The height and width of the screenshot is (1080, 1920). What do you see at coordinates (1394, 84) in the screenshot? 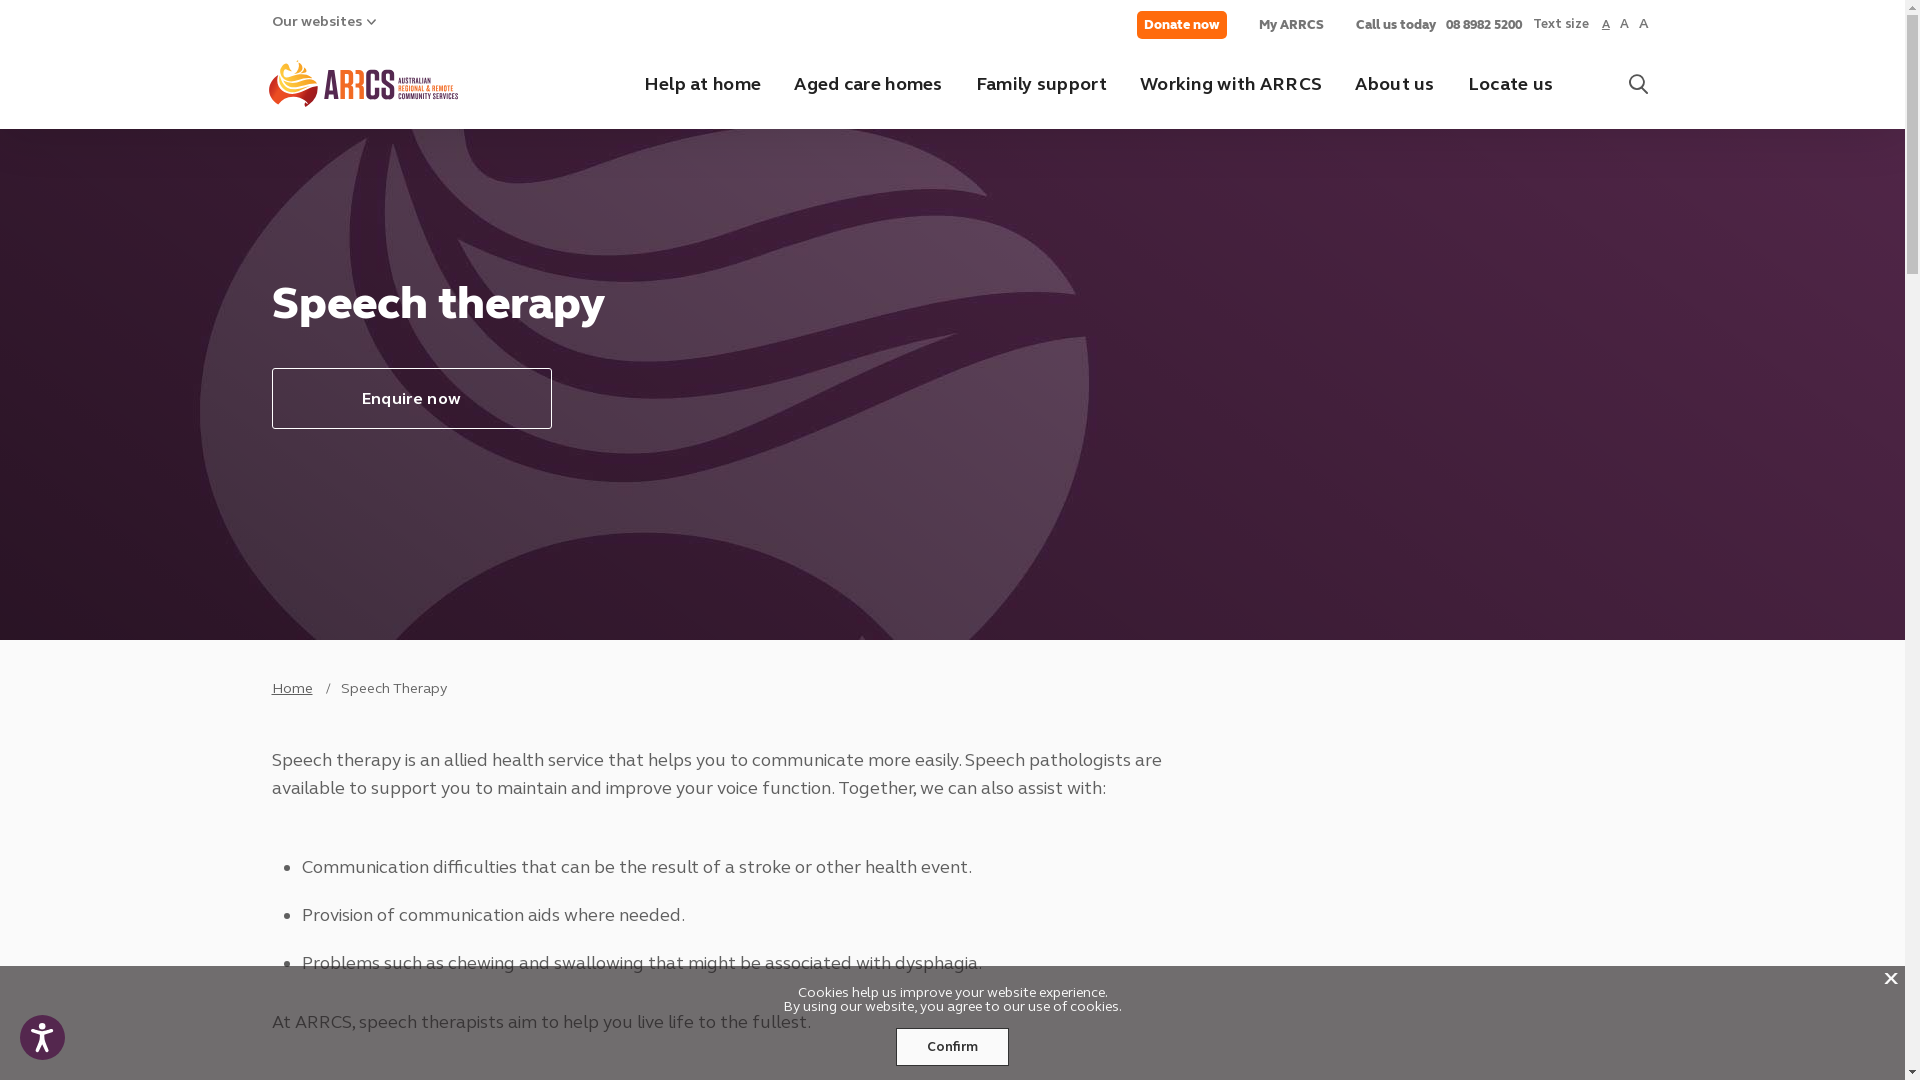
I see `About us` at bounding box center [1394, 84].